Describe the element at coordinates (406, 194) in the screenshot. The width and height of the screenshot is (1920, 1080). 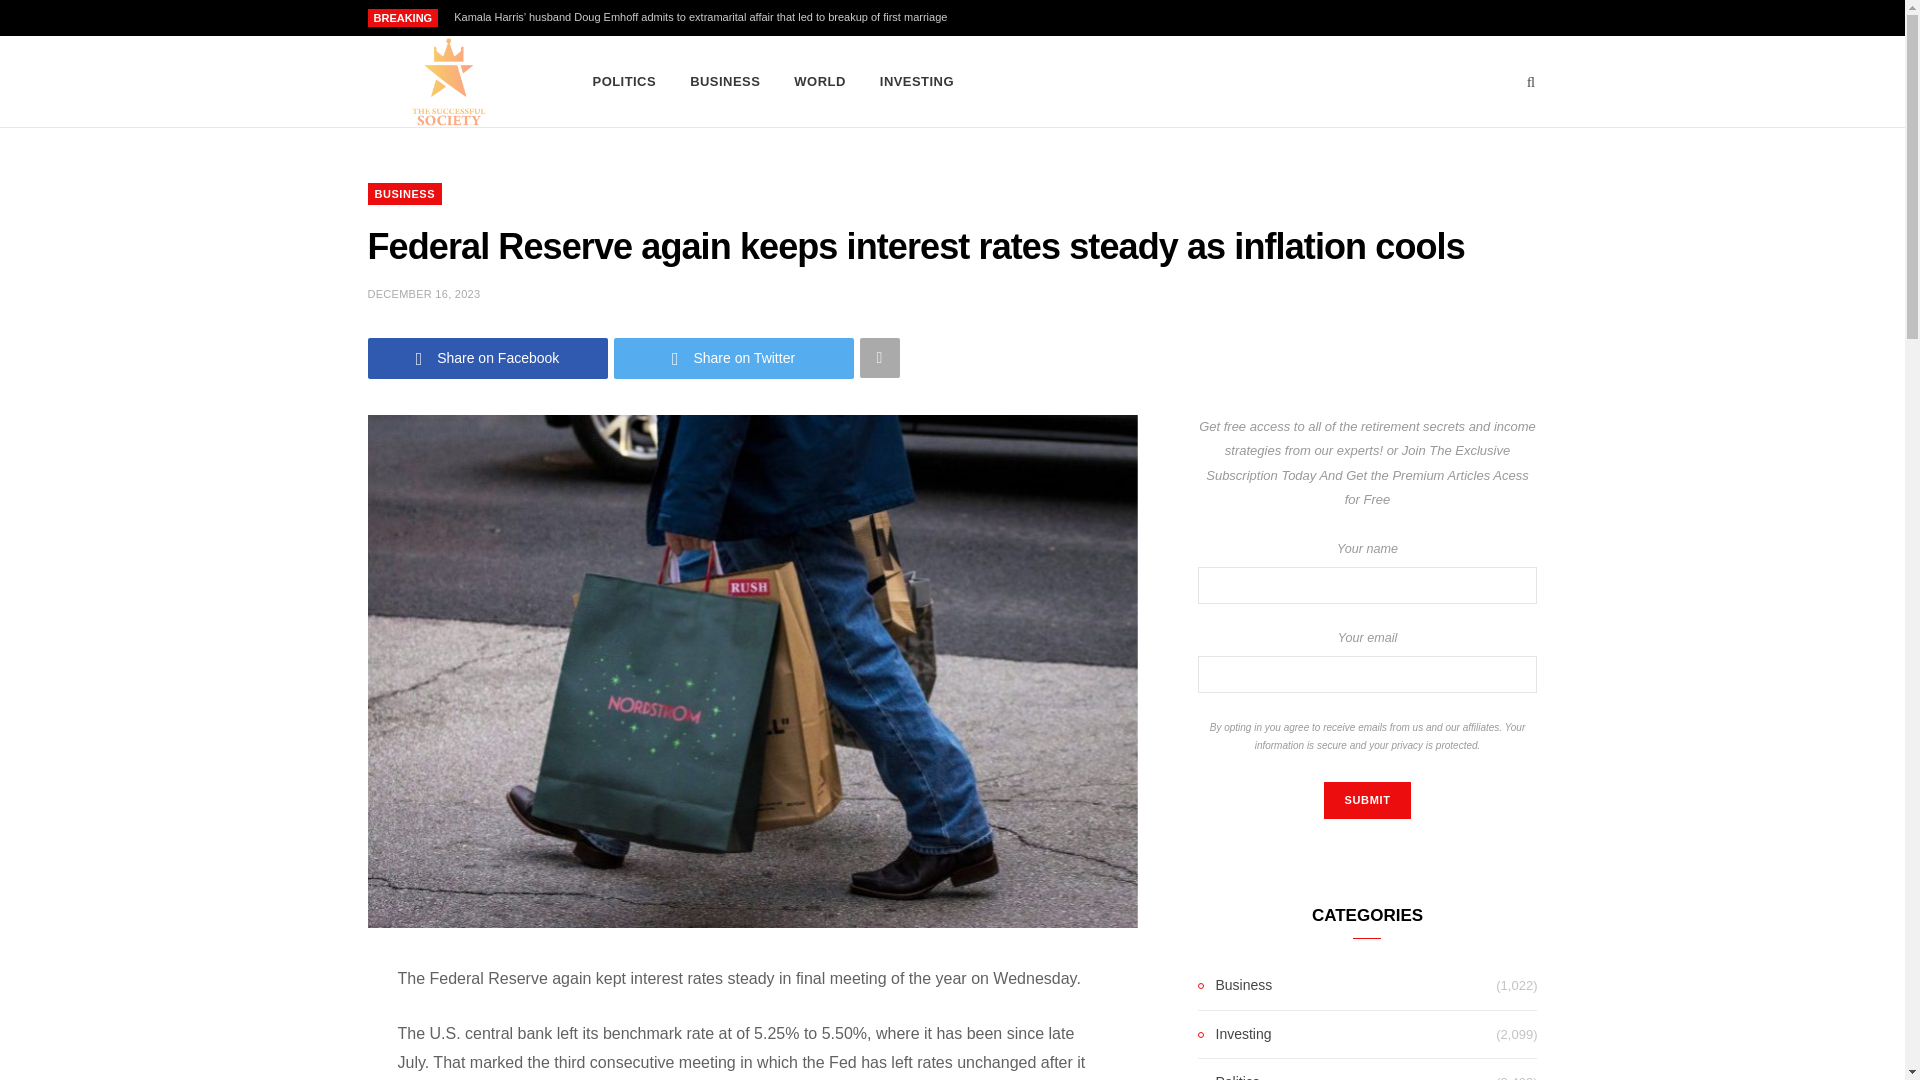
I see `BUSINESS` at that location.